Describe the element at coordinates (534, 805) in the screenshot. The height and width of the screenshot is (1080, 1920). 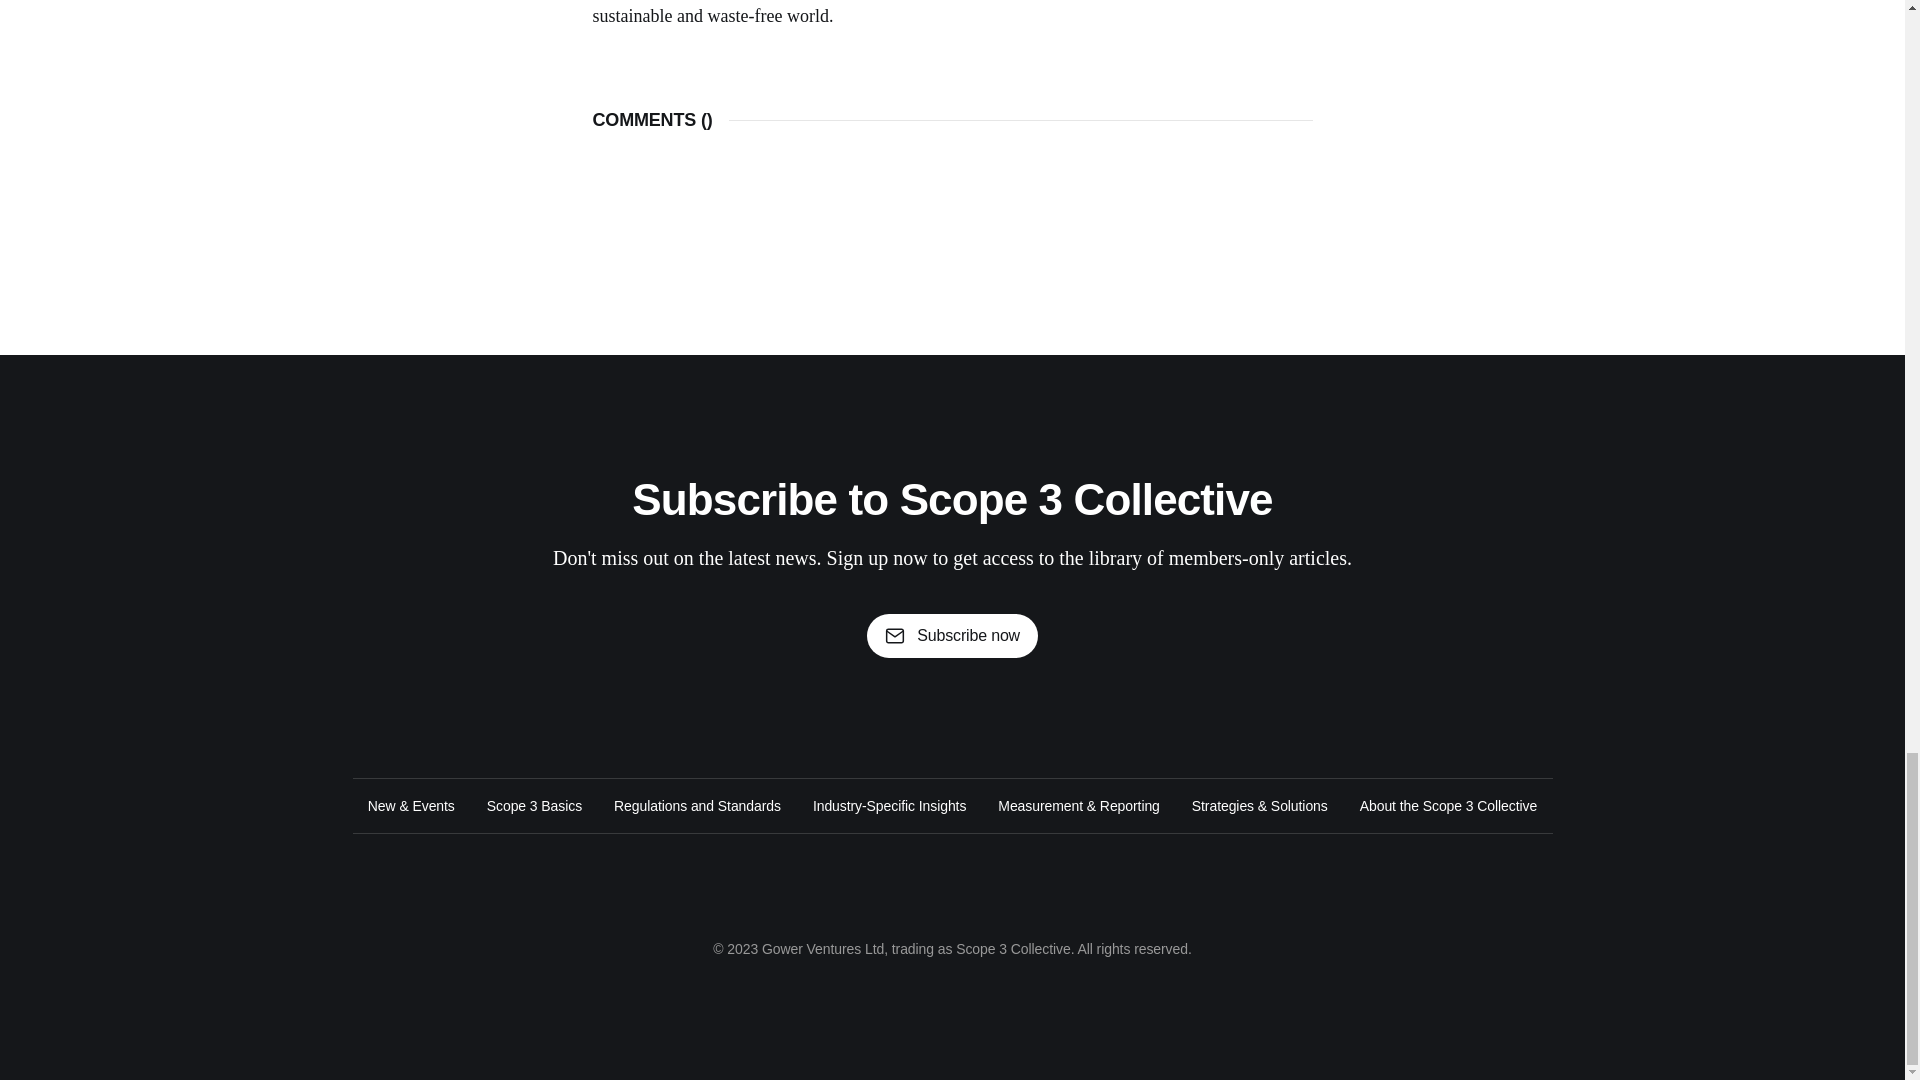
I see `Scope 3 Basics` at that location.